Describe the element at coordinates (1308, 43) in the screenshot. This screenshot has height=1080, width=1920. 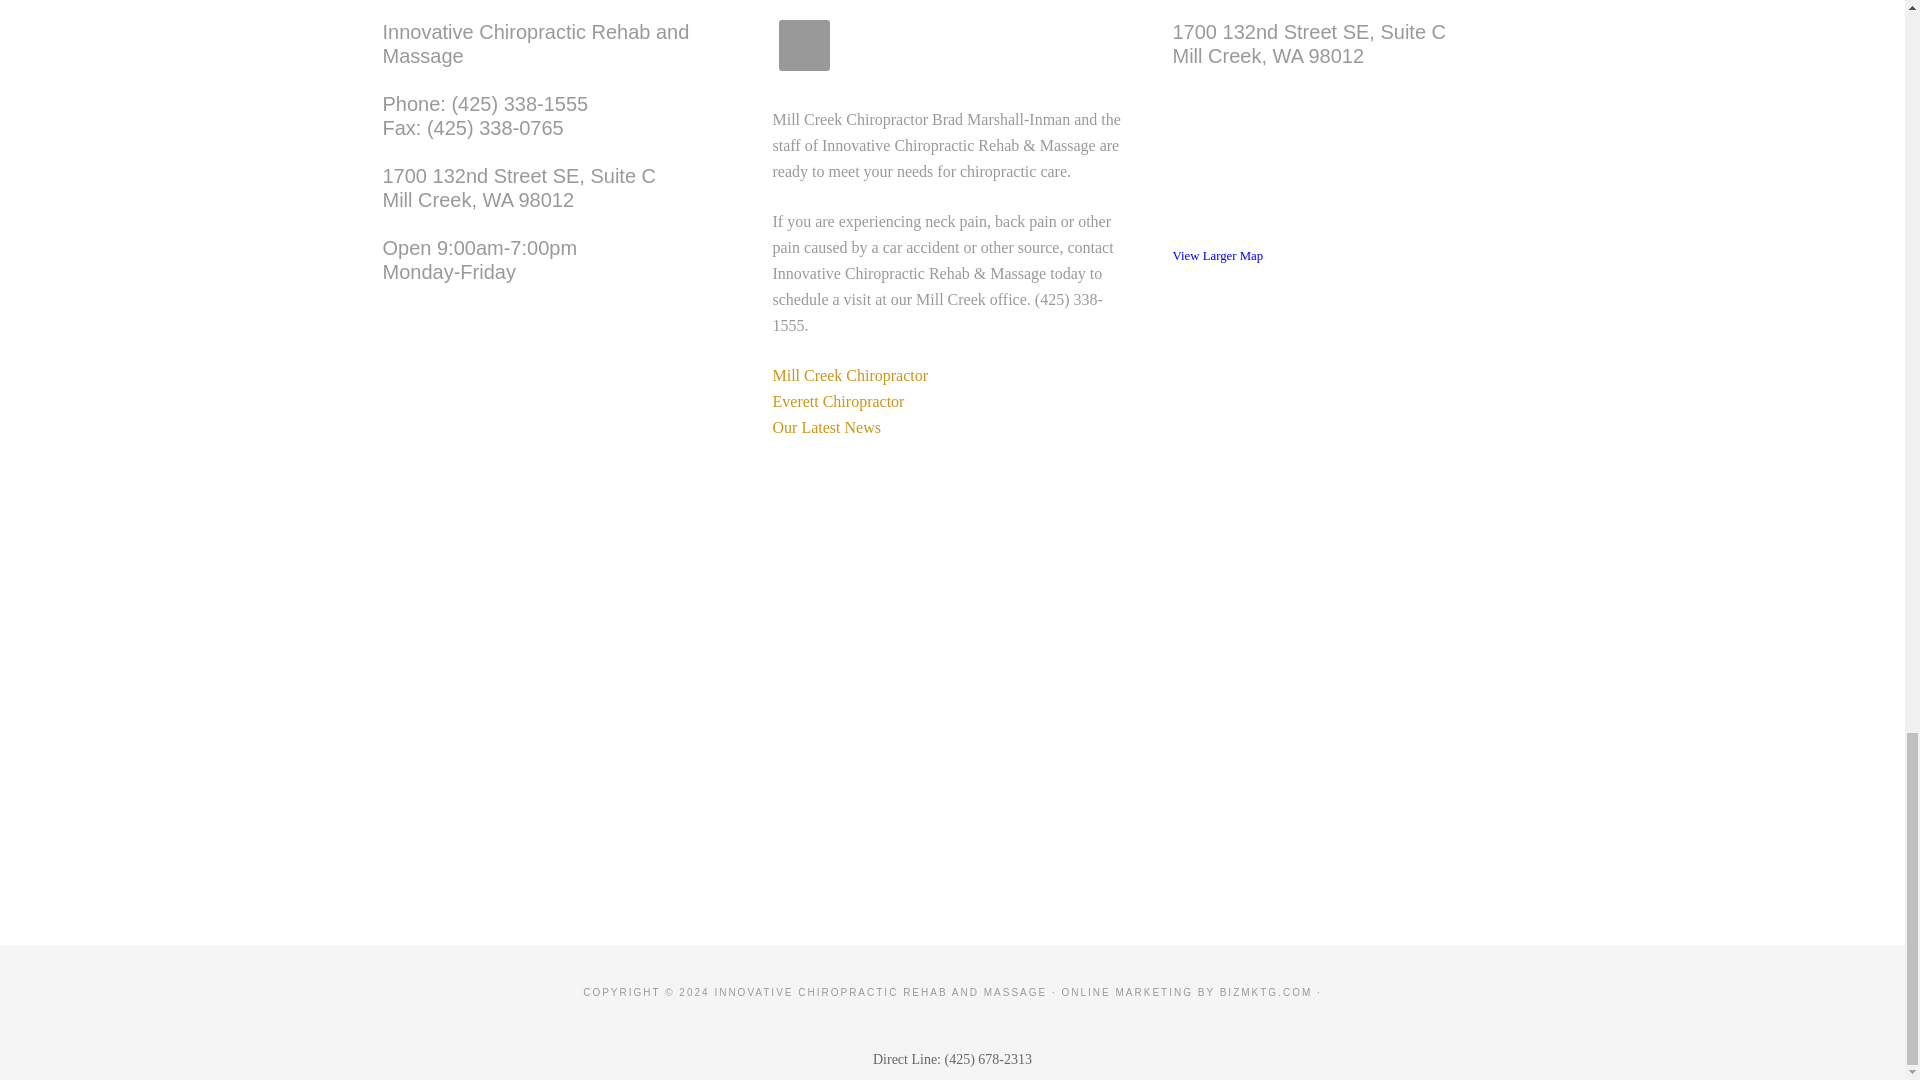
I see `View Larger Map` at that location.